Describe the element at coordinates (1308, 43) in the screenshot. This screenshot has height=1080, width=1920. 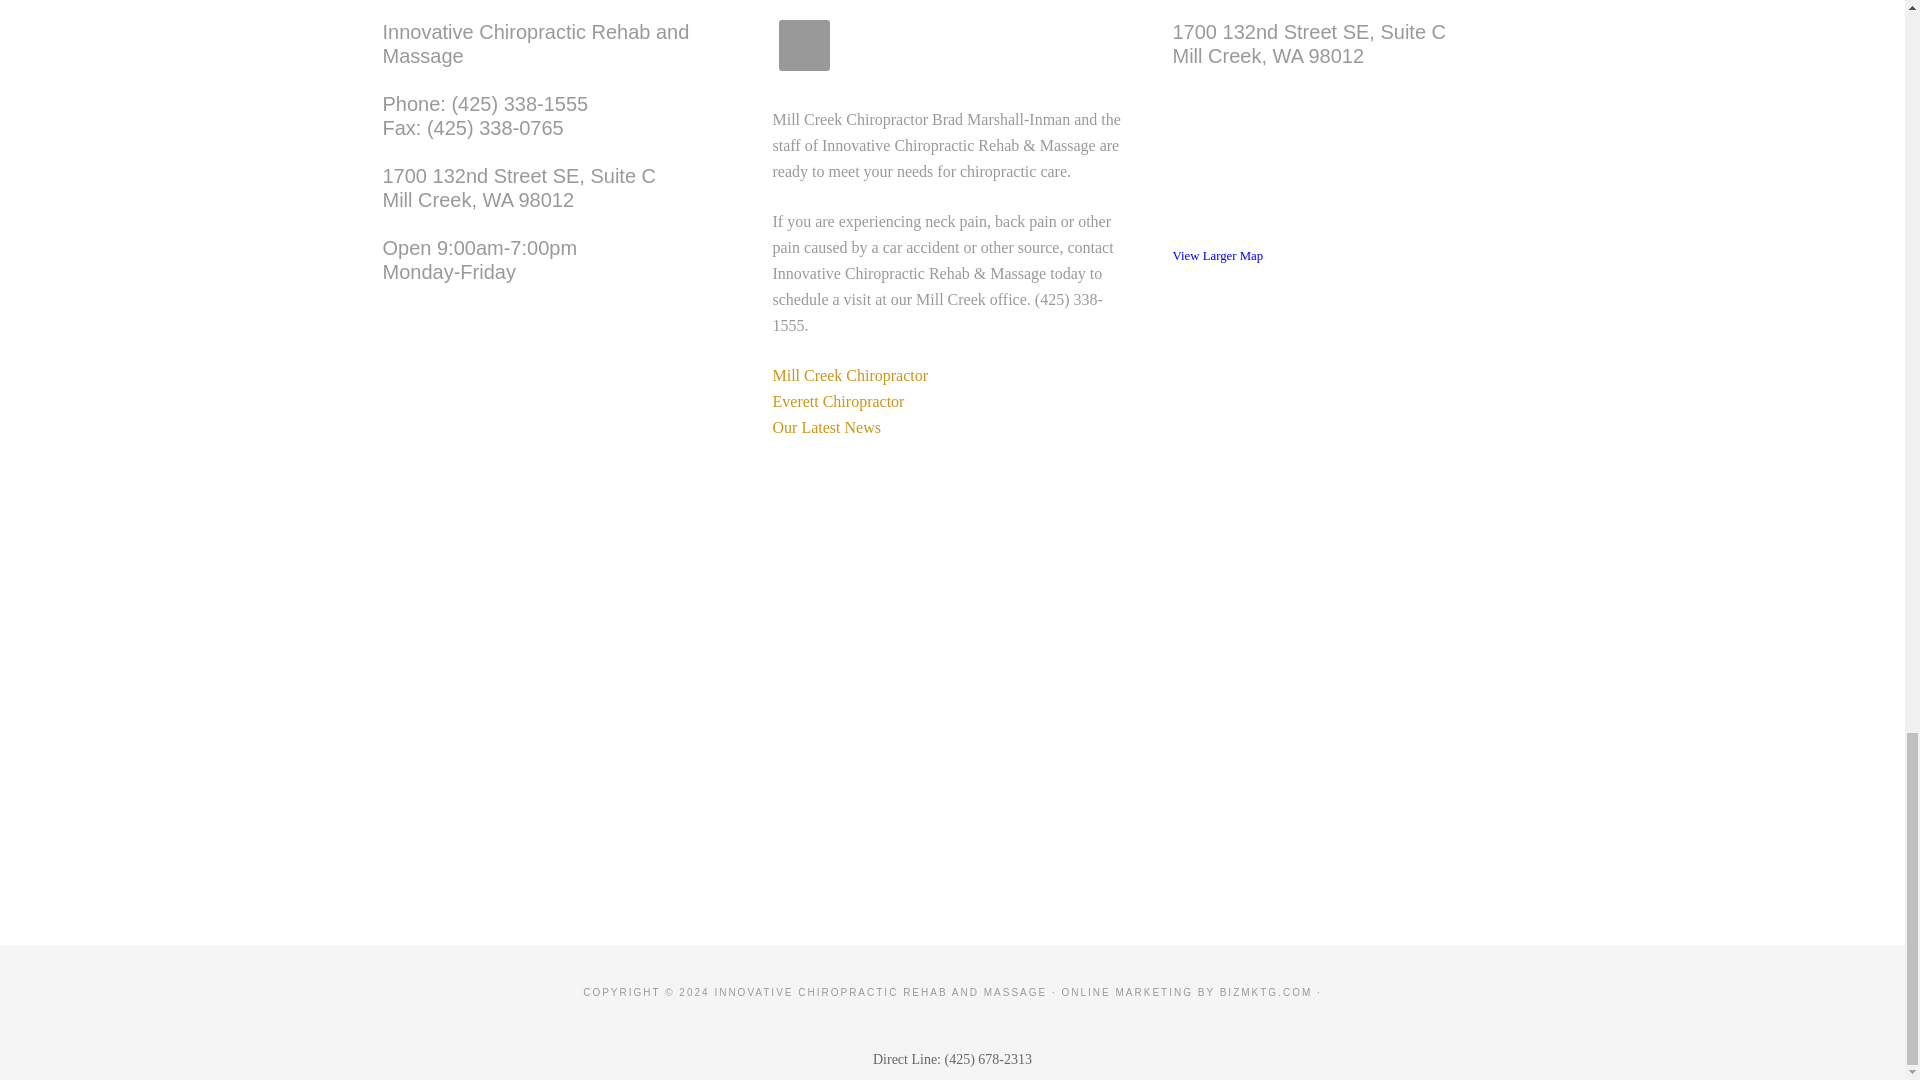
I see `View Larger Map` at that location.